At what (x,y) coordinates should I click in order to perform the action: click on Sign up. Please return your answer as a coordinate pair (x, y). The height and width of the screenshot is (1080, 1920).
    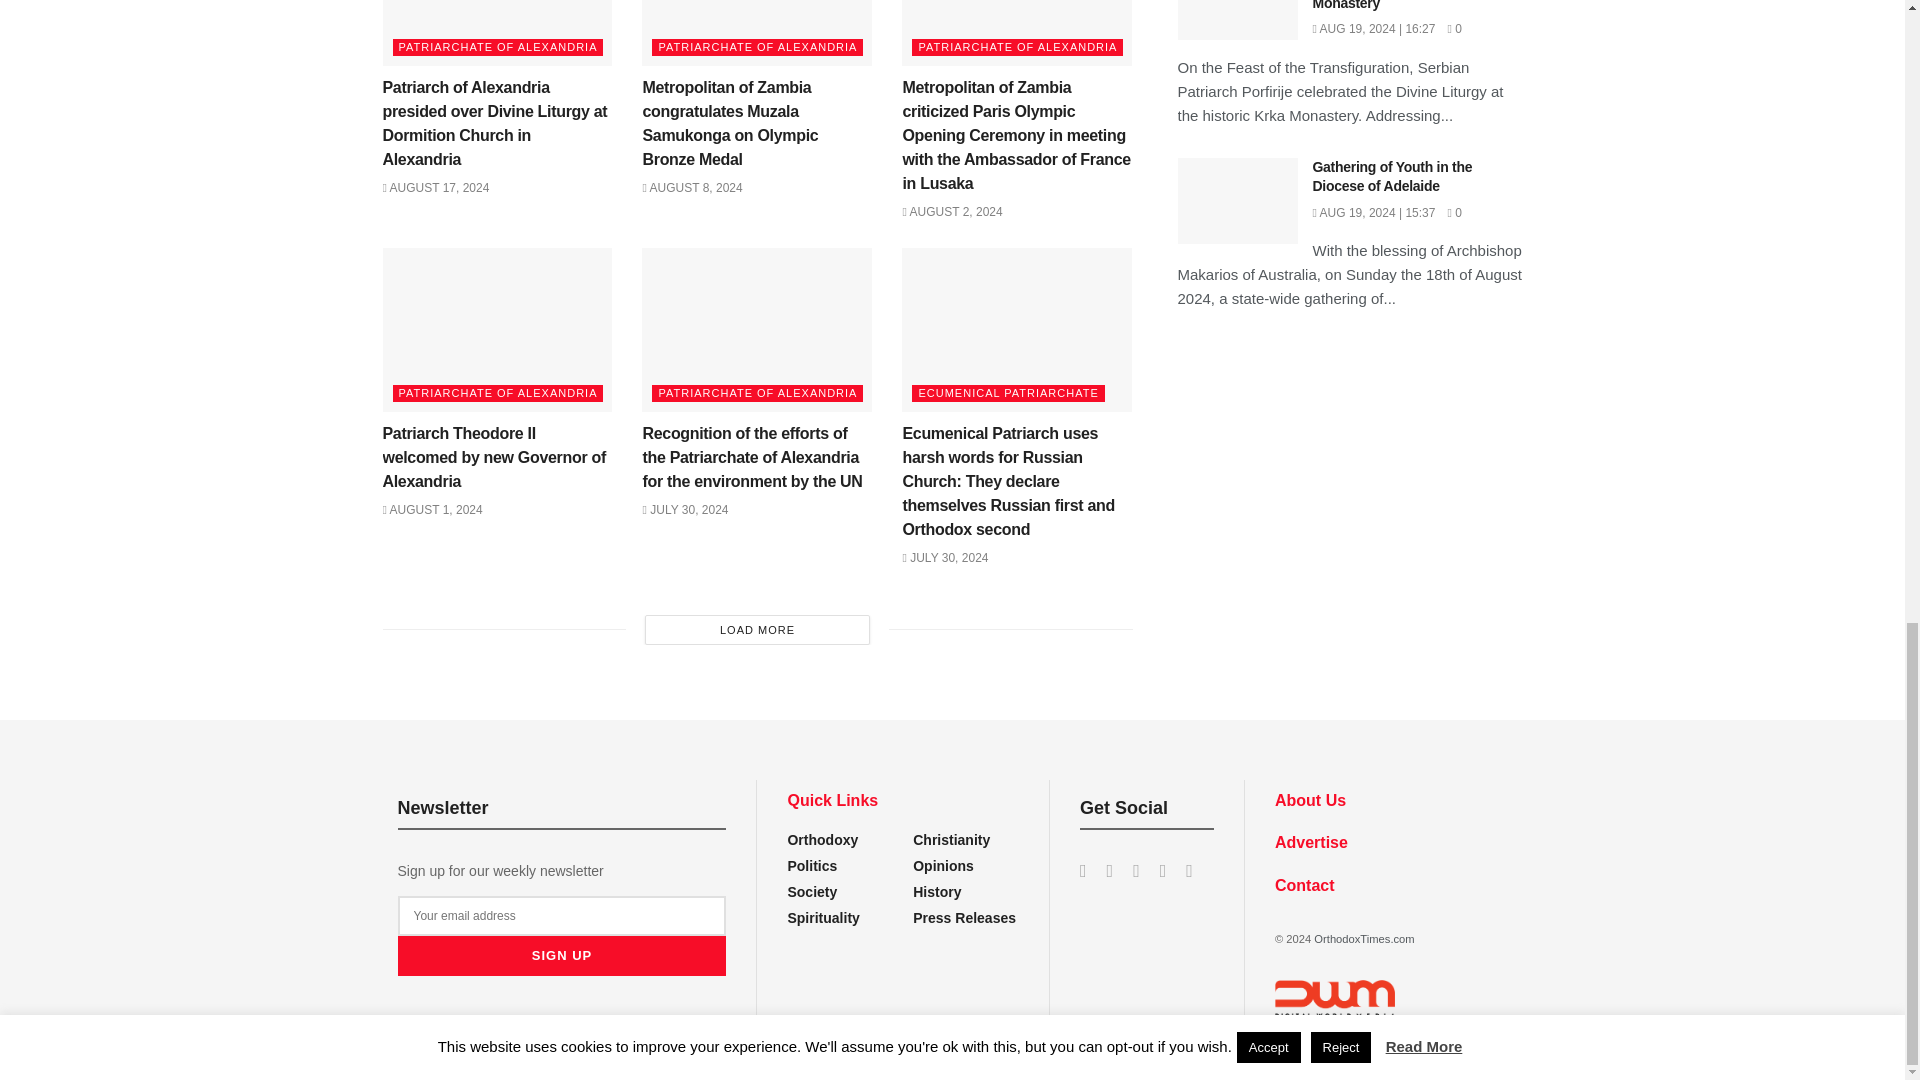
    Looking at the image, I should click on (562, 956).